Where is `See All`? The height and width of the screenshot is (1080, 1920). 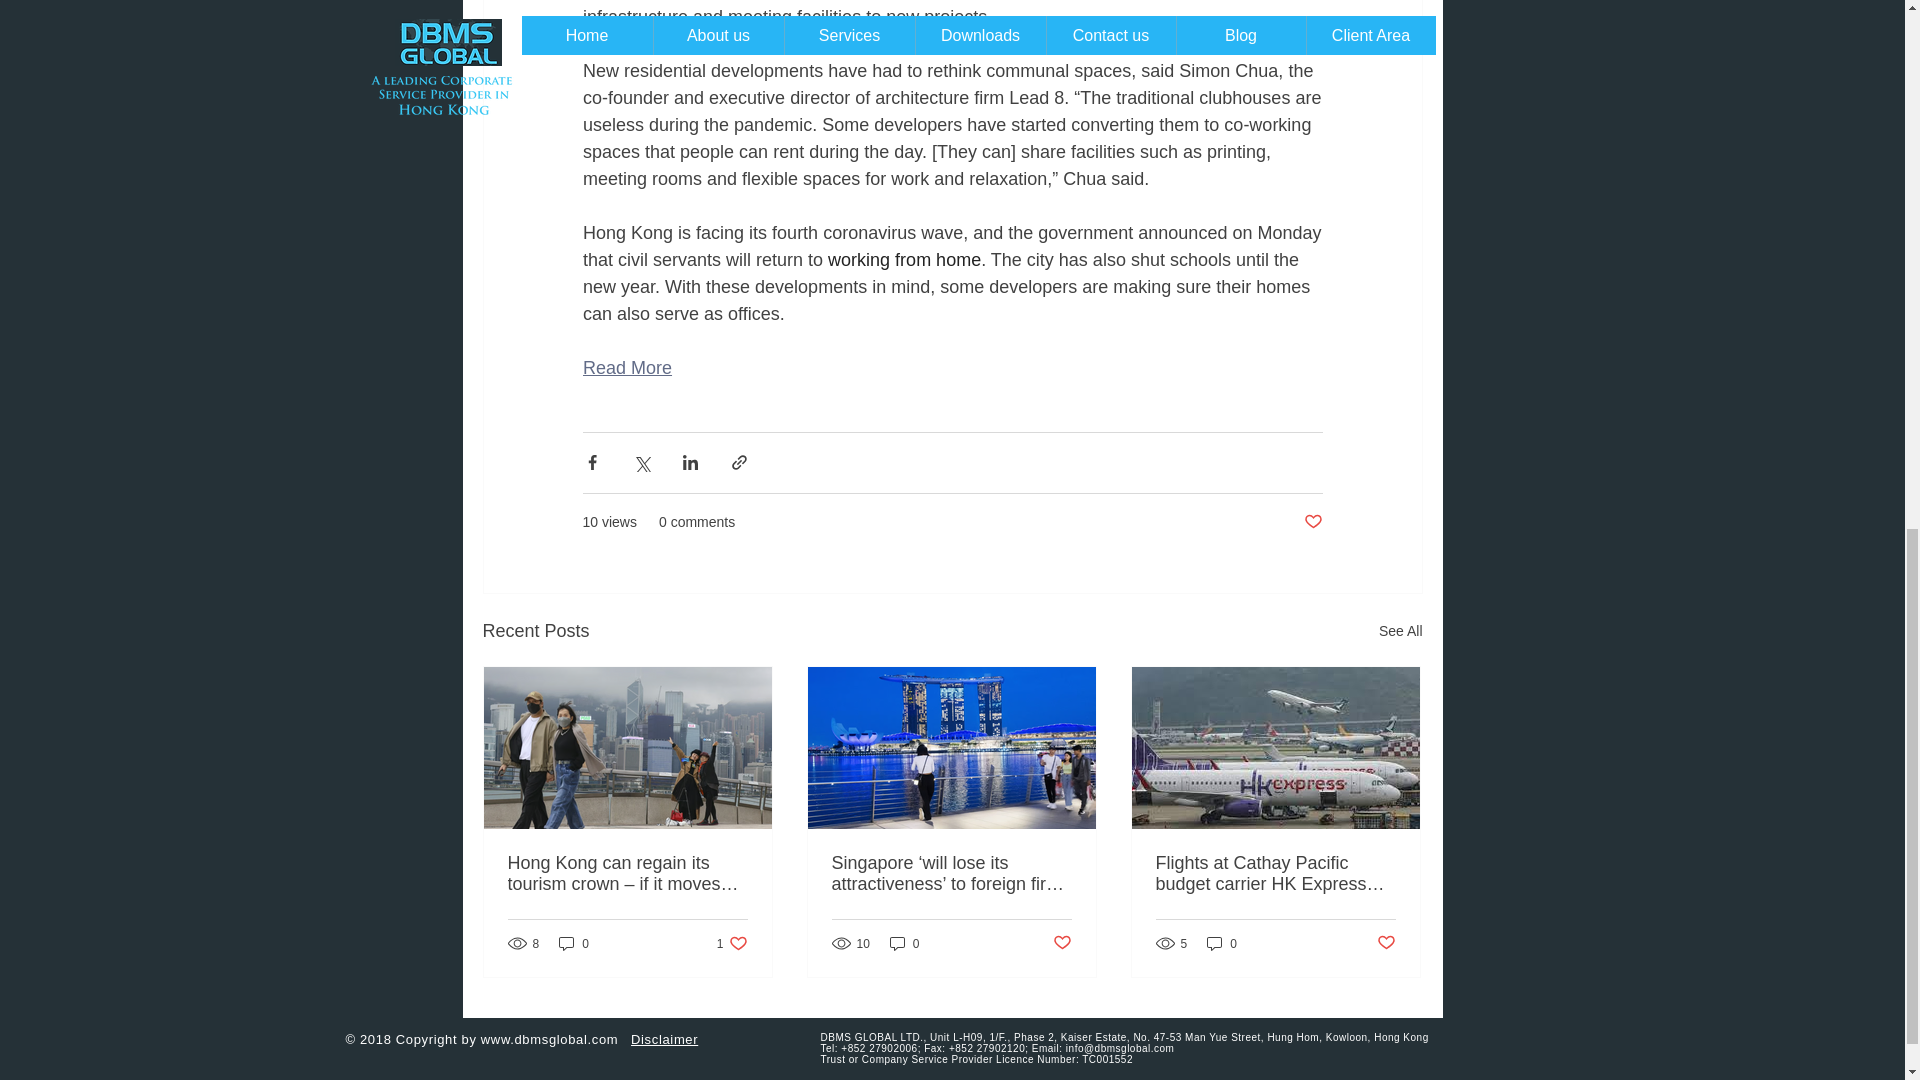 See All is located at coordinates (1400, 630).